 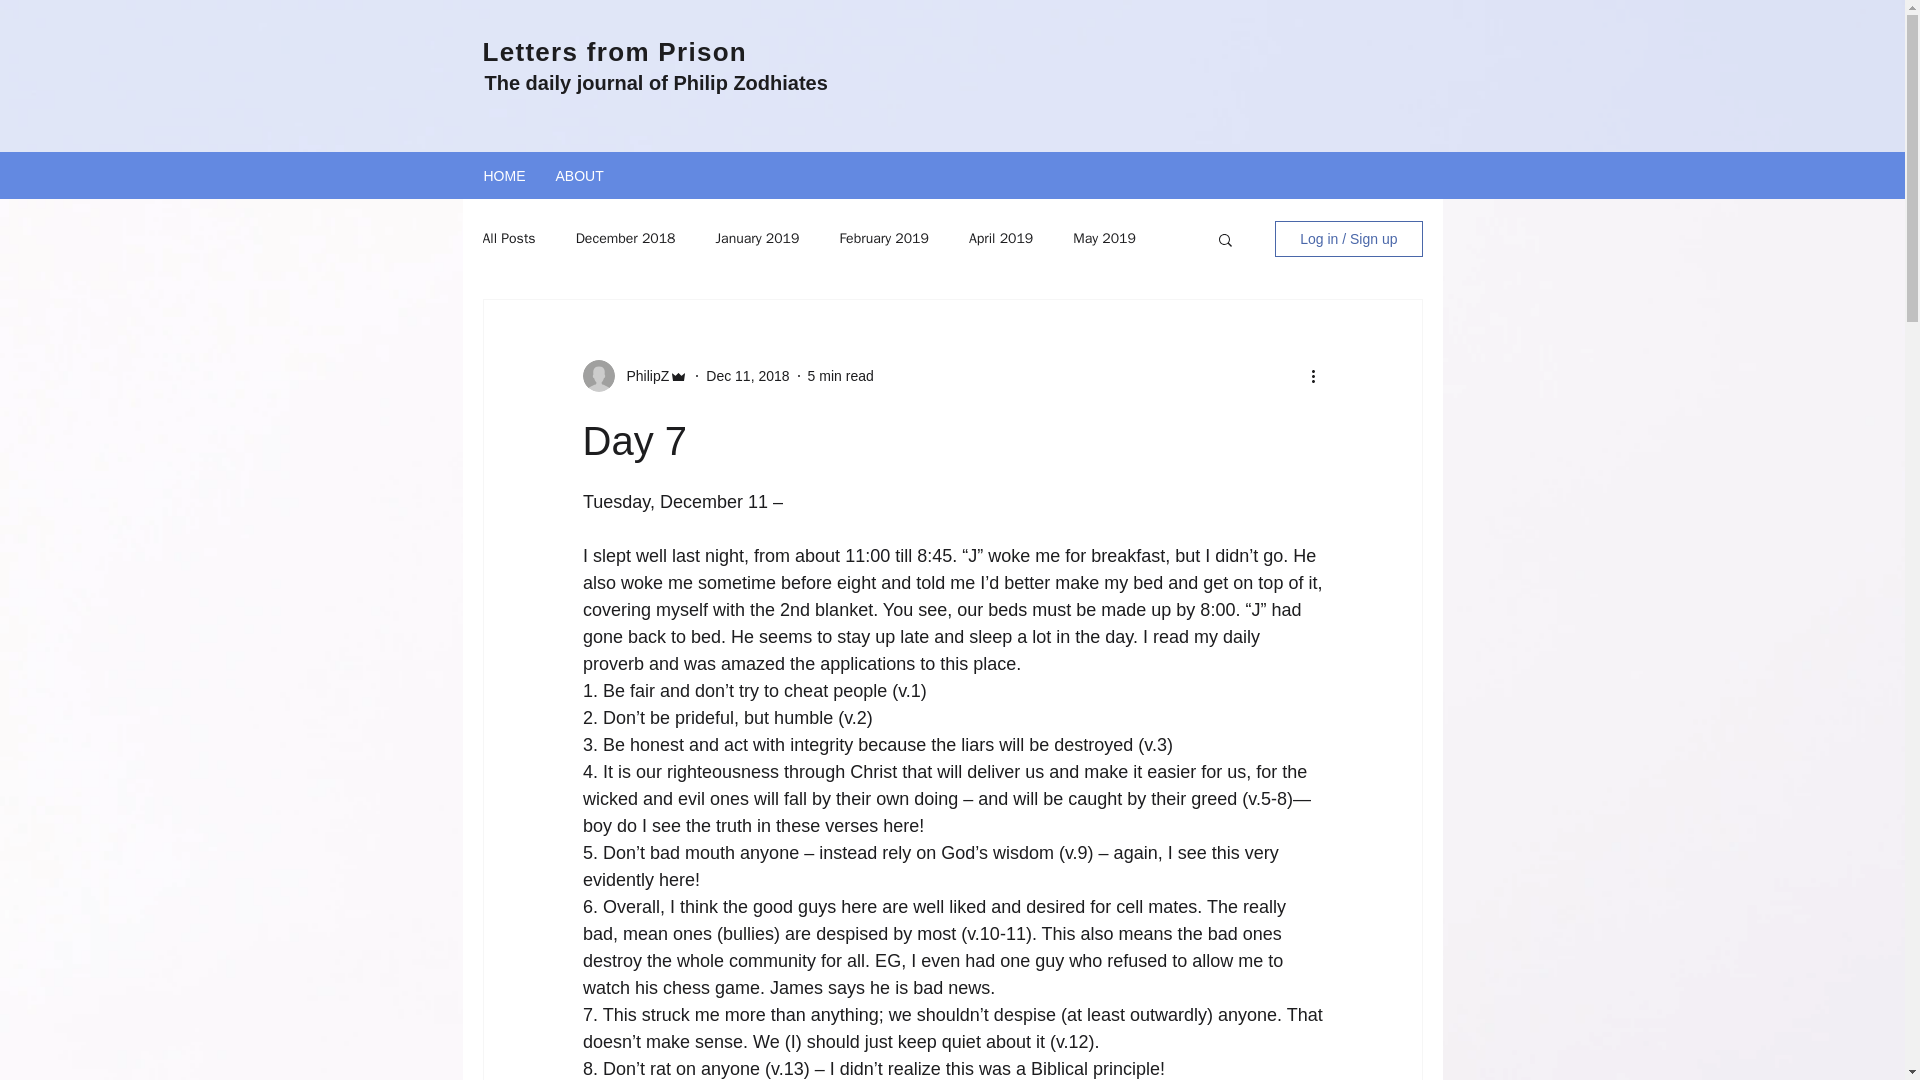 I want to click on HOME, so click(x=504, y=174).